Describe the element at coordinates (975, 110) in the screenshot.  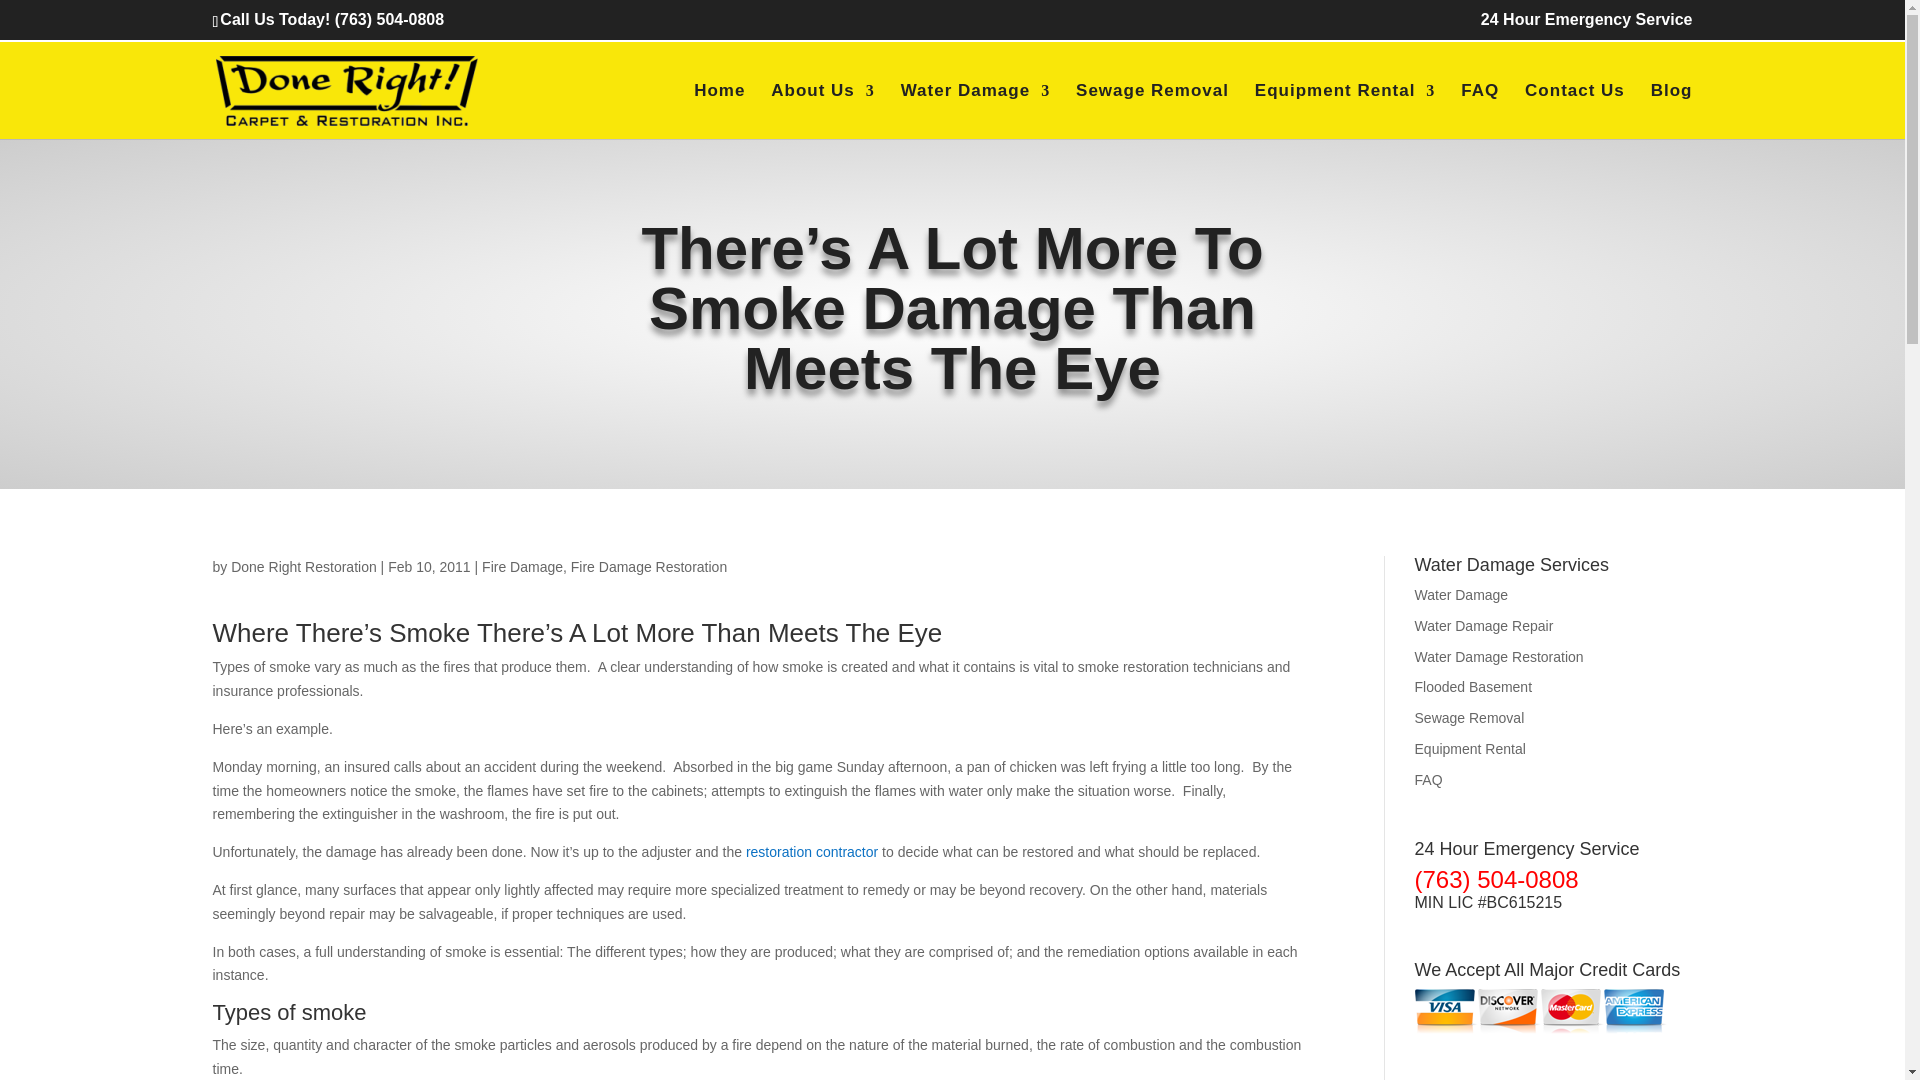
I see `Water Damage` at that location.